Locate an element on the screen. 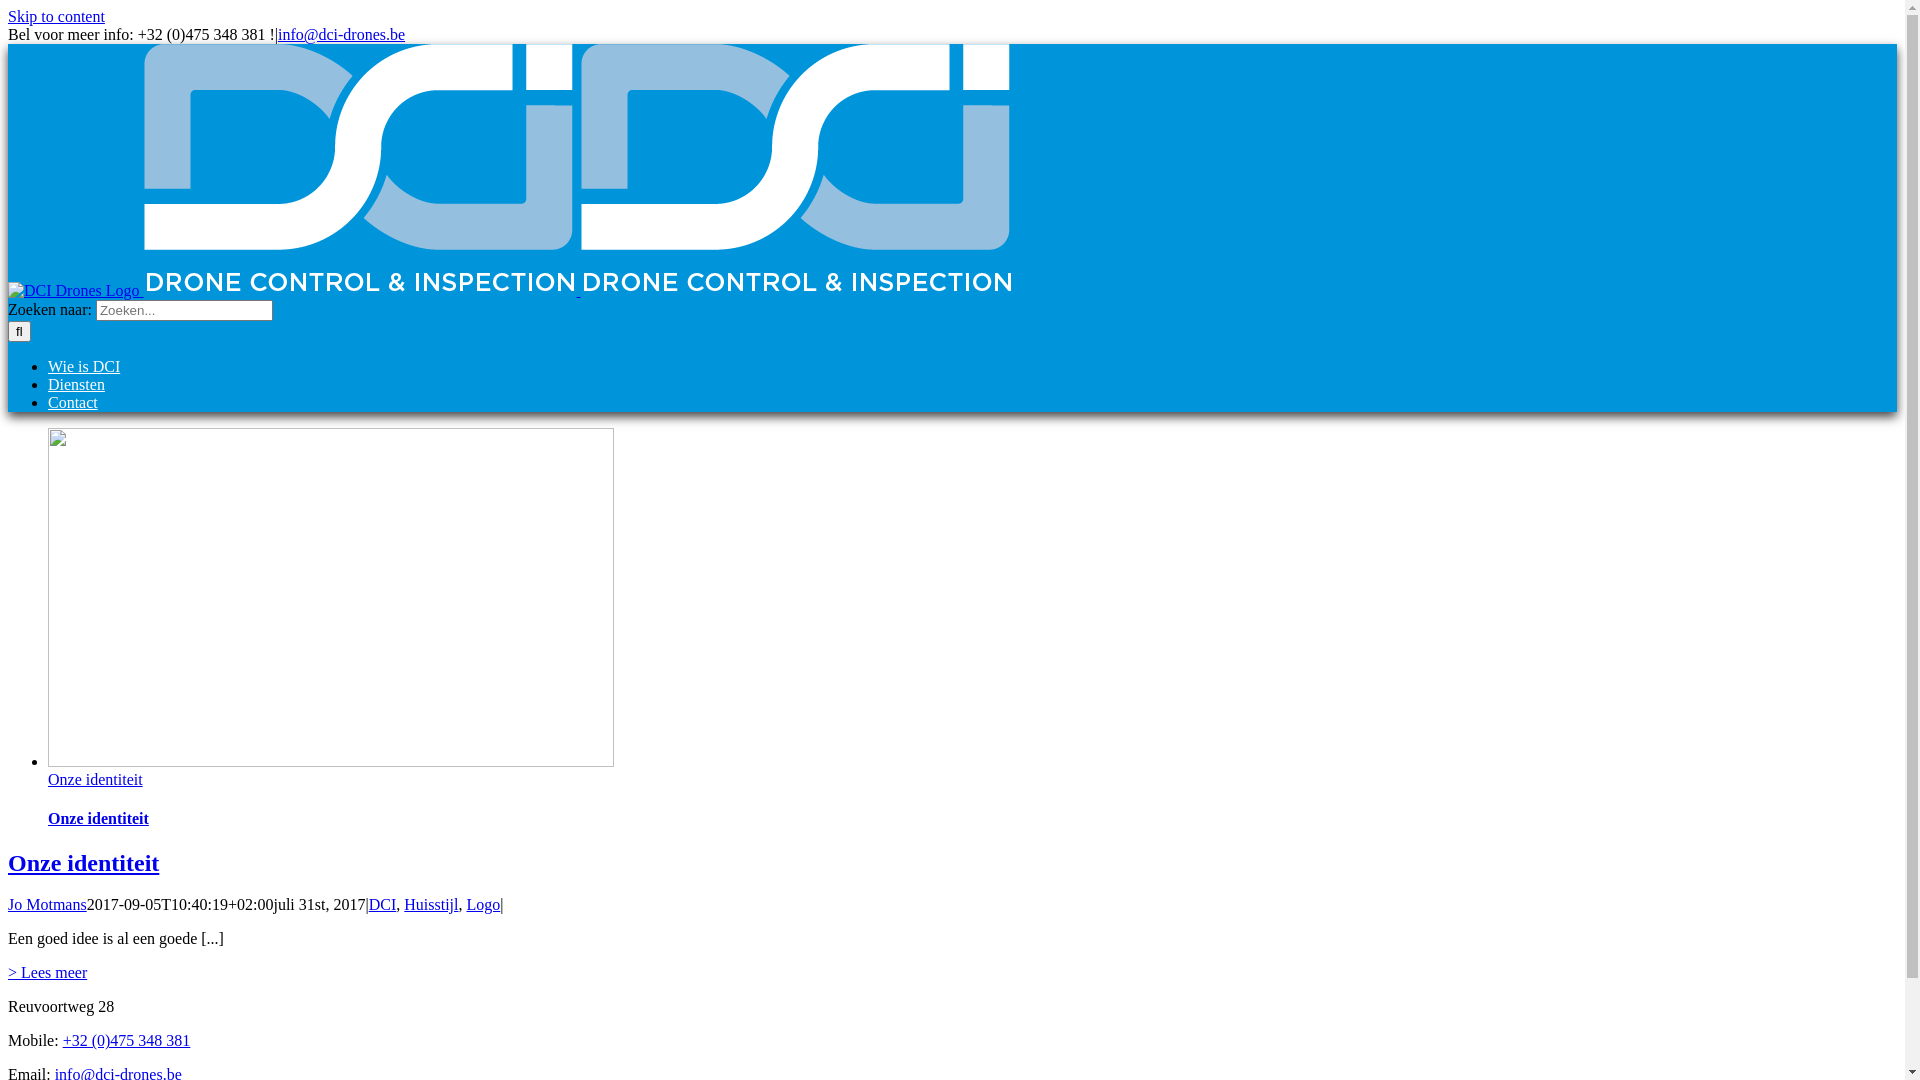 Image resolution: width=1920 pixels, height=1080 pixels. Jo Motmans is located at coordinates (48, 904).